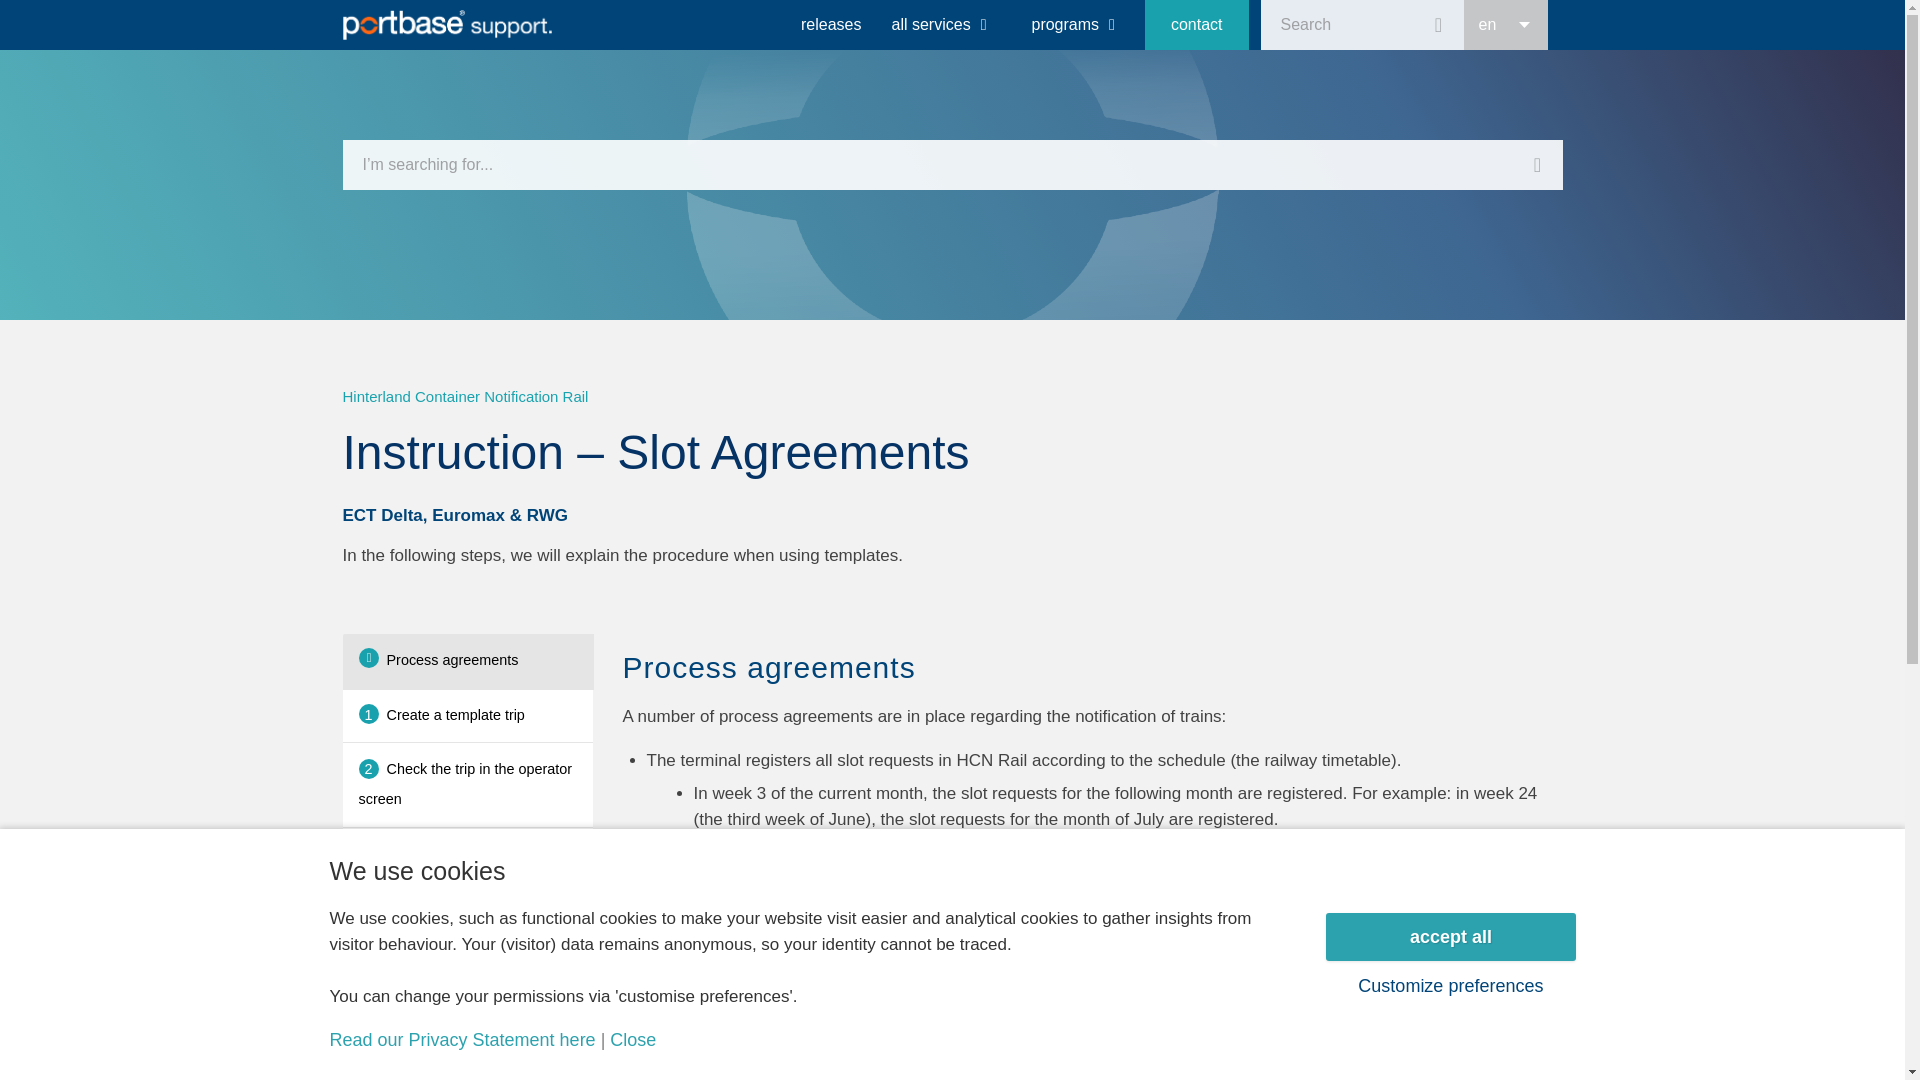 Image resolution: width=1920 pixels, height=1080 pixels. I want to click on all services, so click(938, 24).